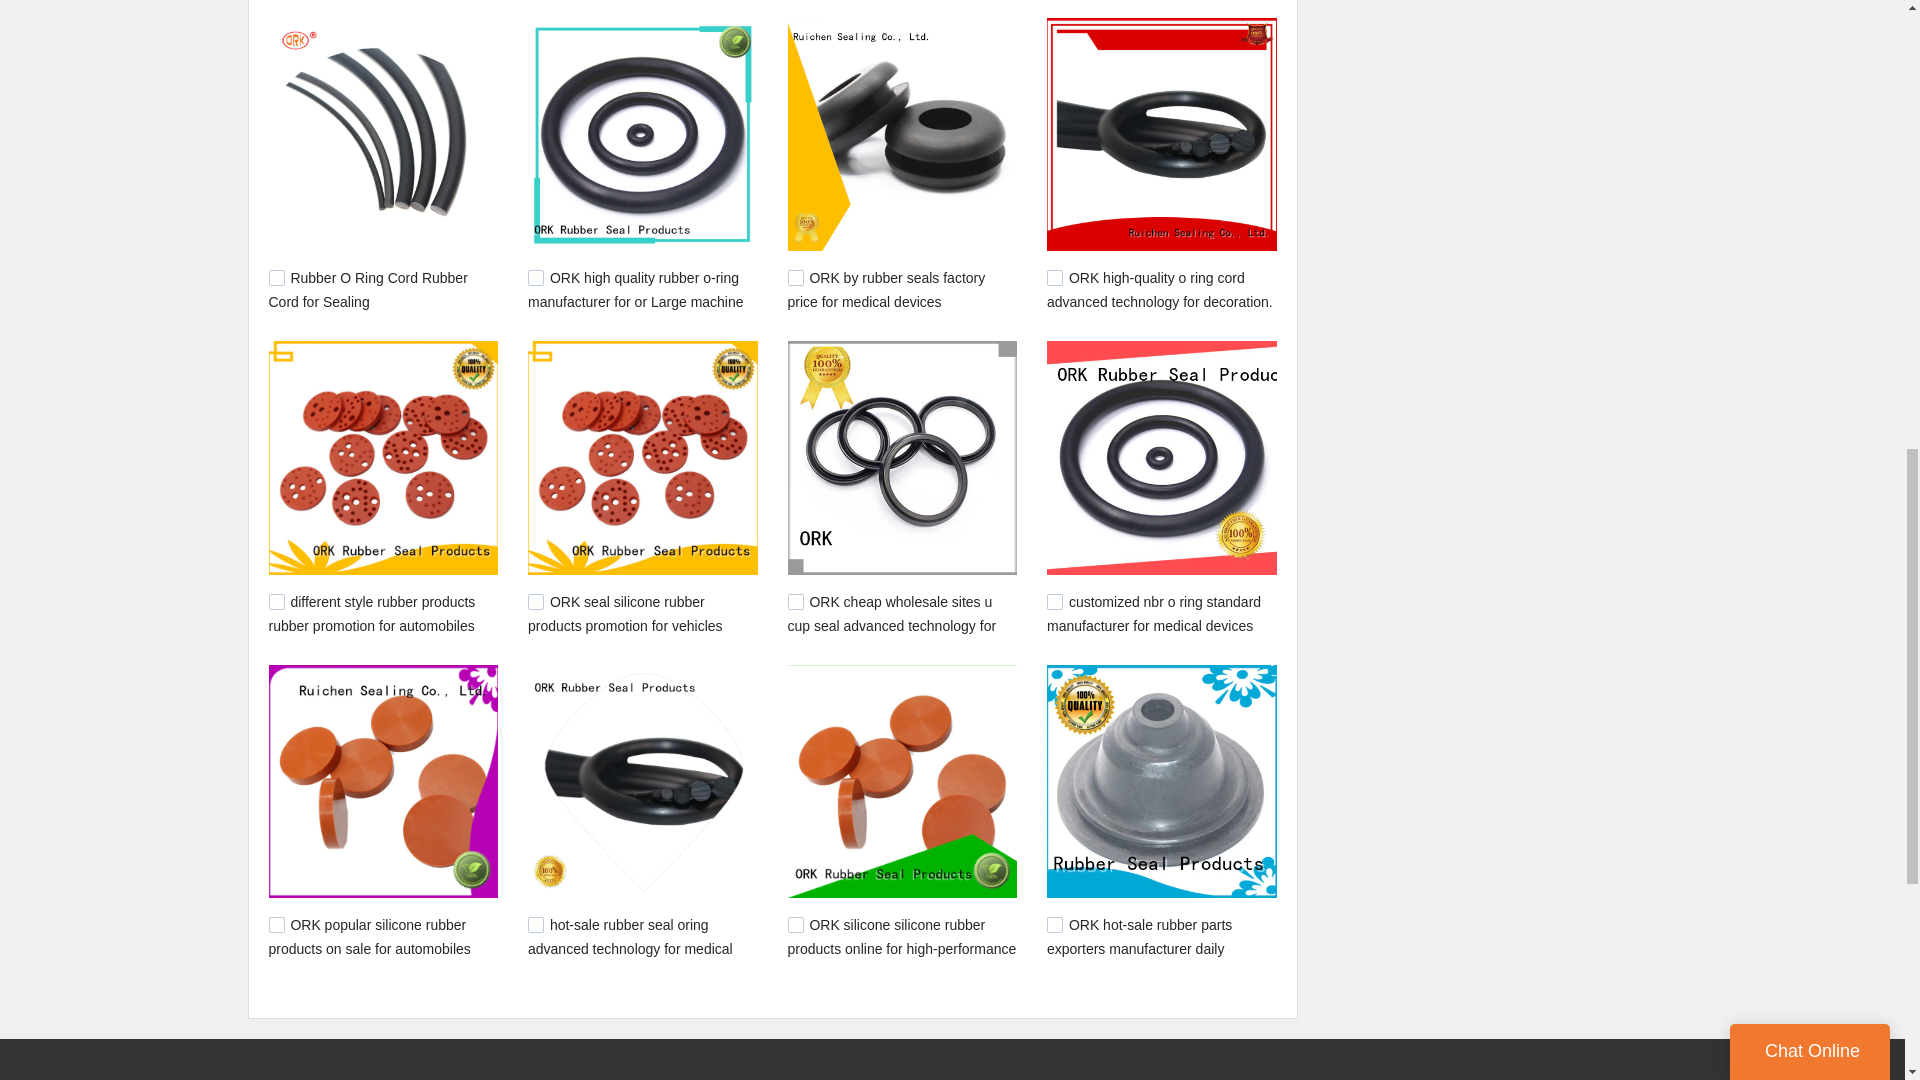  What do you see at coordinates (276, 924) in the screenshot?
I see `771` at bounding box center [276, 924].